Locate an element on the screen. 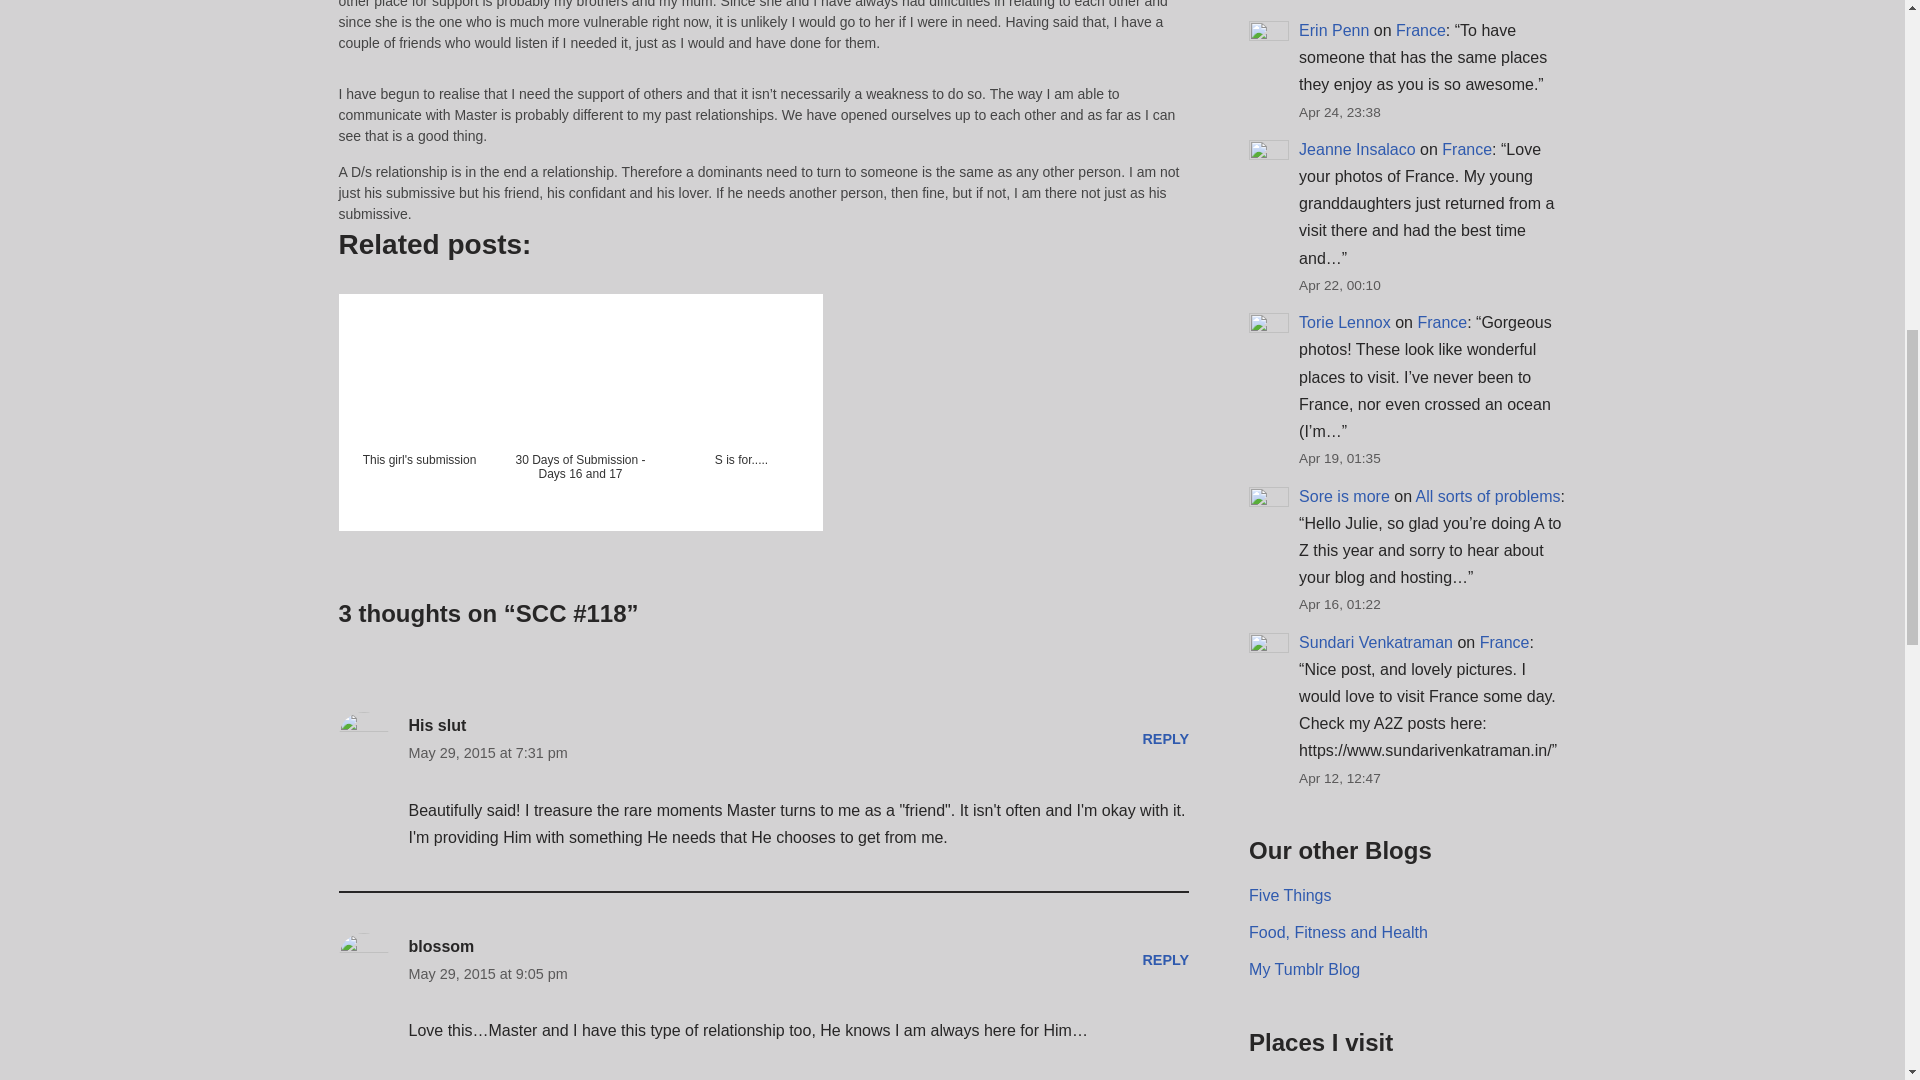 This screenshot has height=1080, width=1920. May 29, 2015 at 7:31 pm is located at coordinates (486, 752).